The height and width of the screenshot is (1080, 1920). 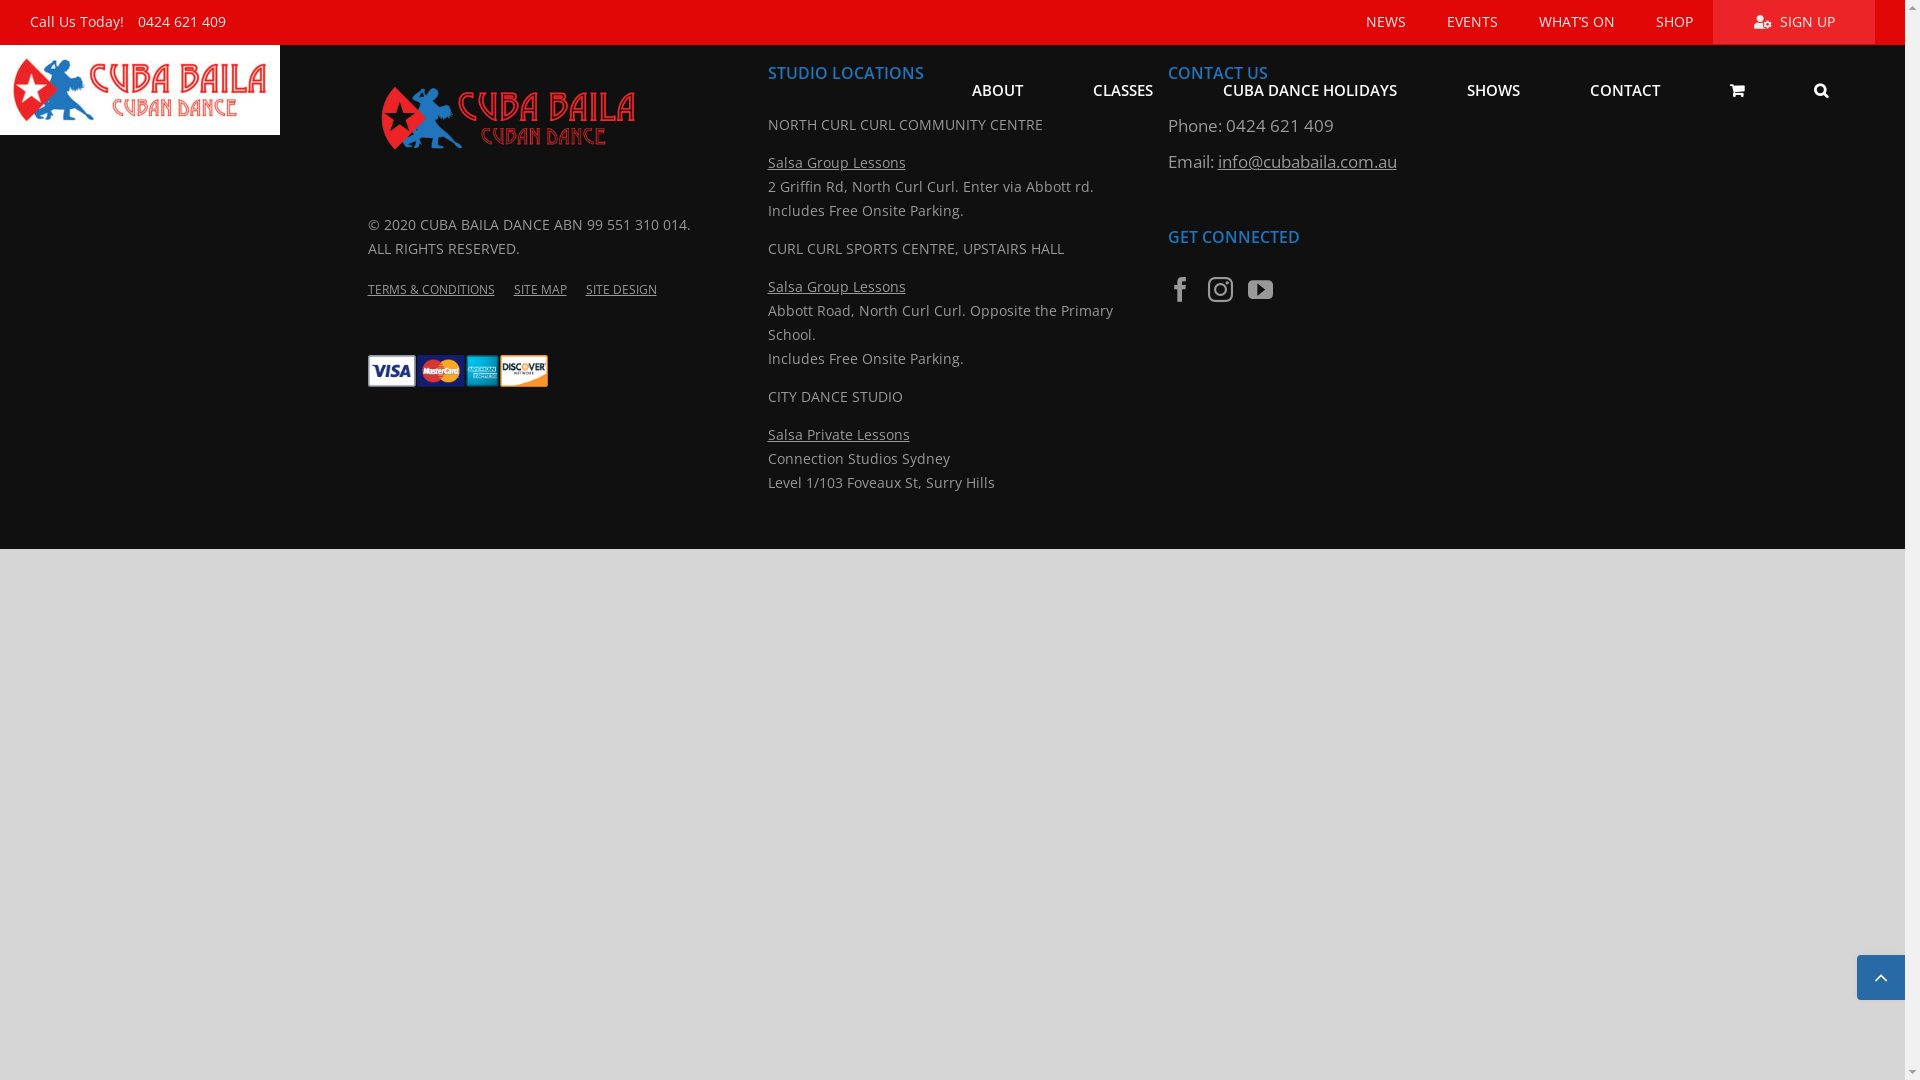 What do you see at coordinates (1674, 22) in the screenshot?
I see `SHOP` at bounding box center [1674, 22].